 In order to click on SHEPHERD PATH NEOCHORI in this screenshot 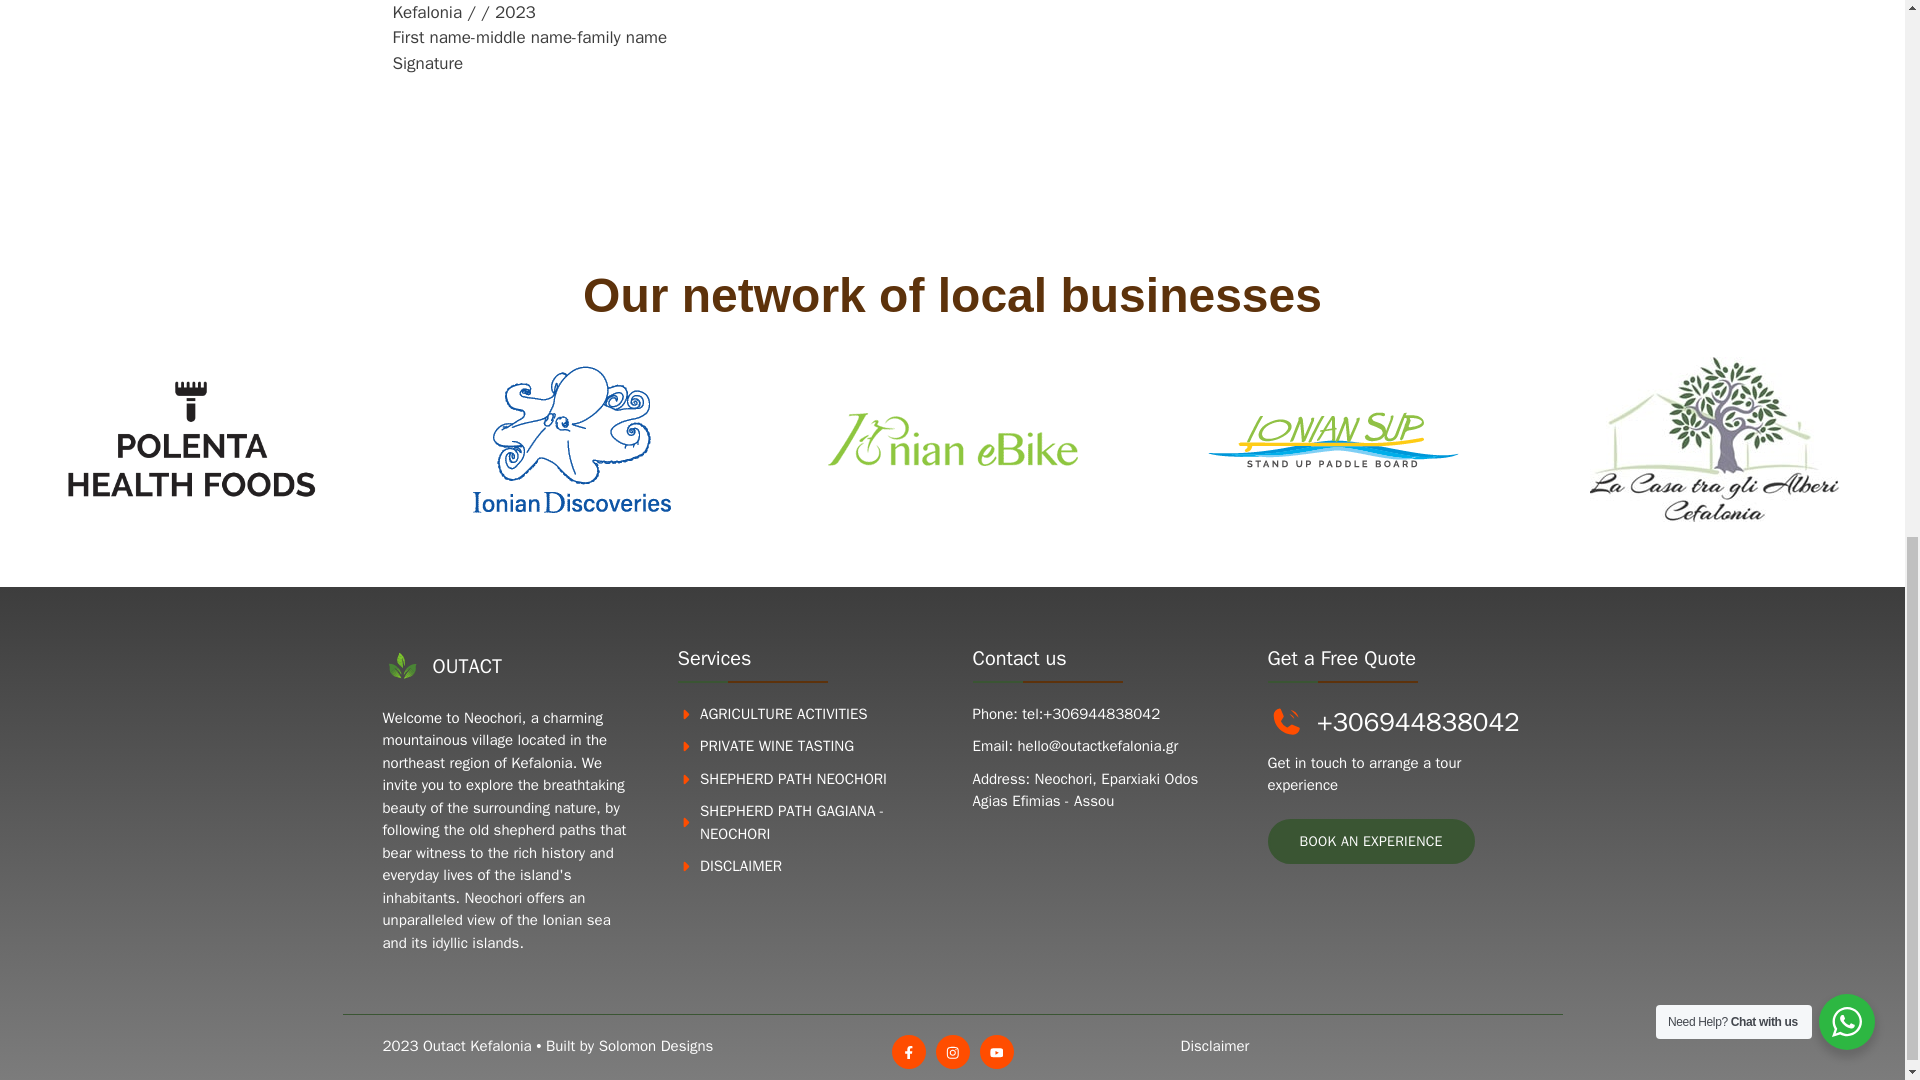, I will do `click(794, 779)`.